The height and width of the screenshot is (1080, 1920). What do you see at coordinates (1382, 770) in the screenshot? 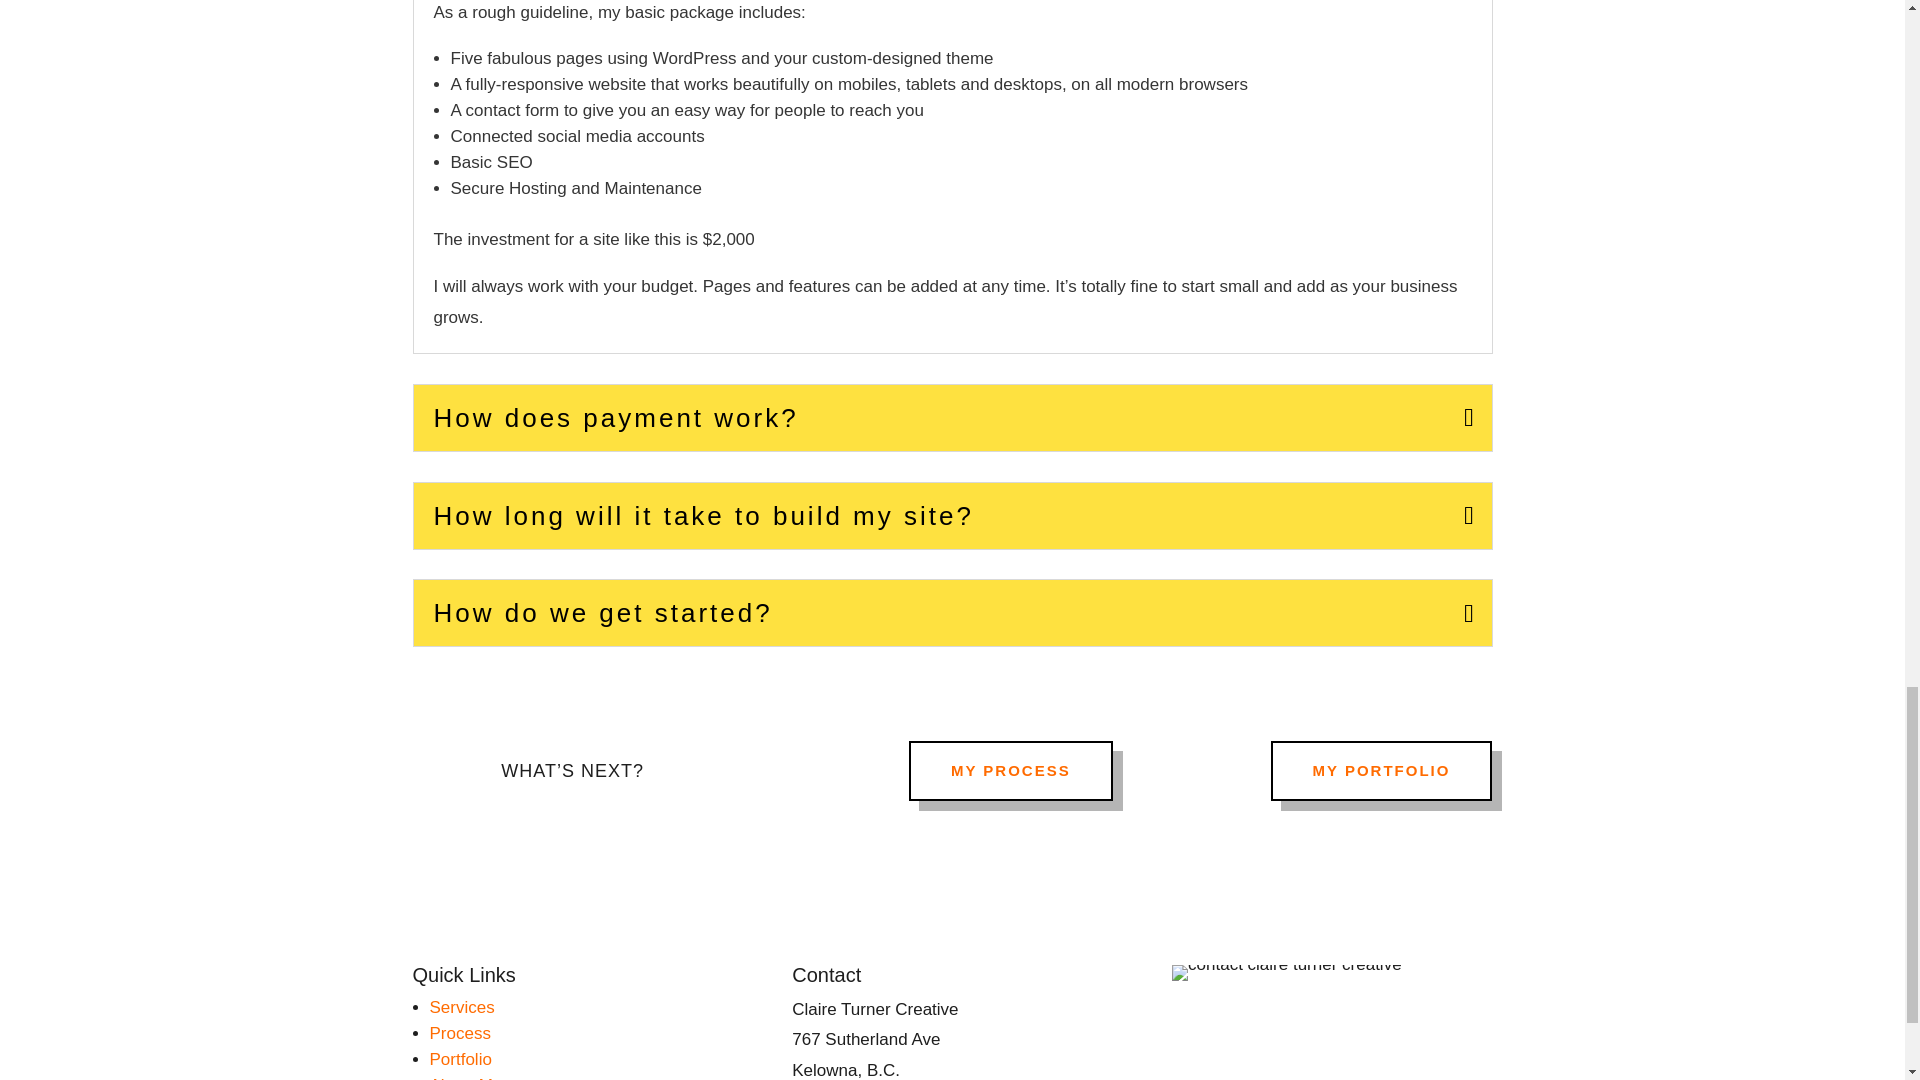
I see `MY PORTFOLIO` at bounding box center [1382, 770].